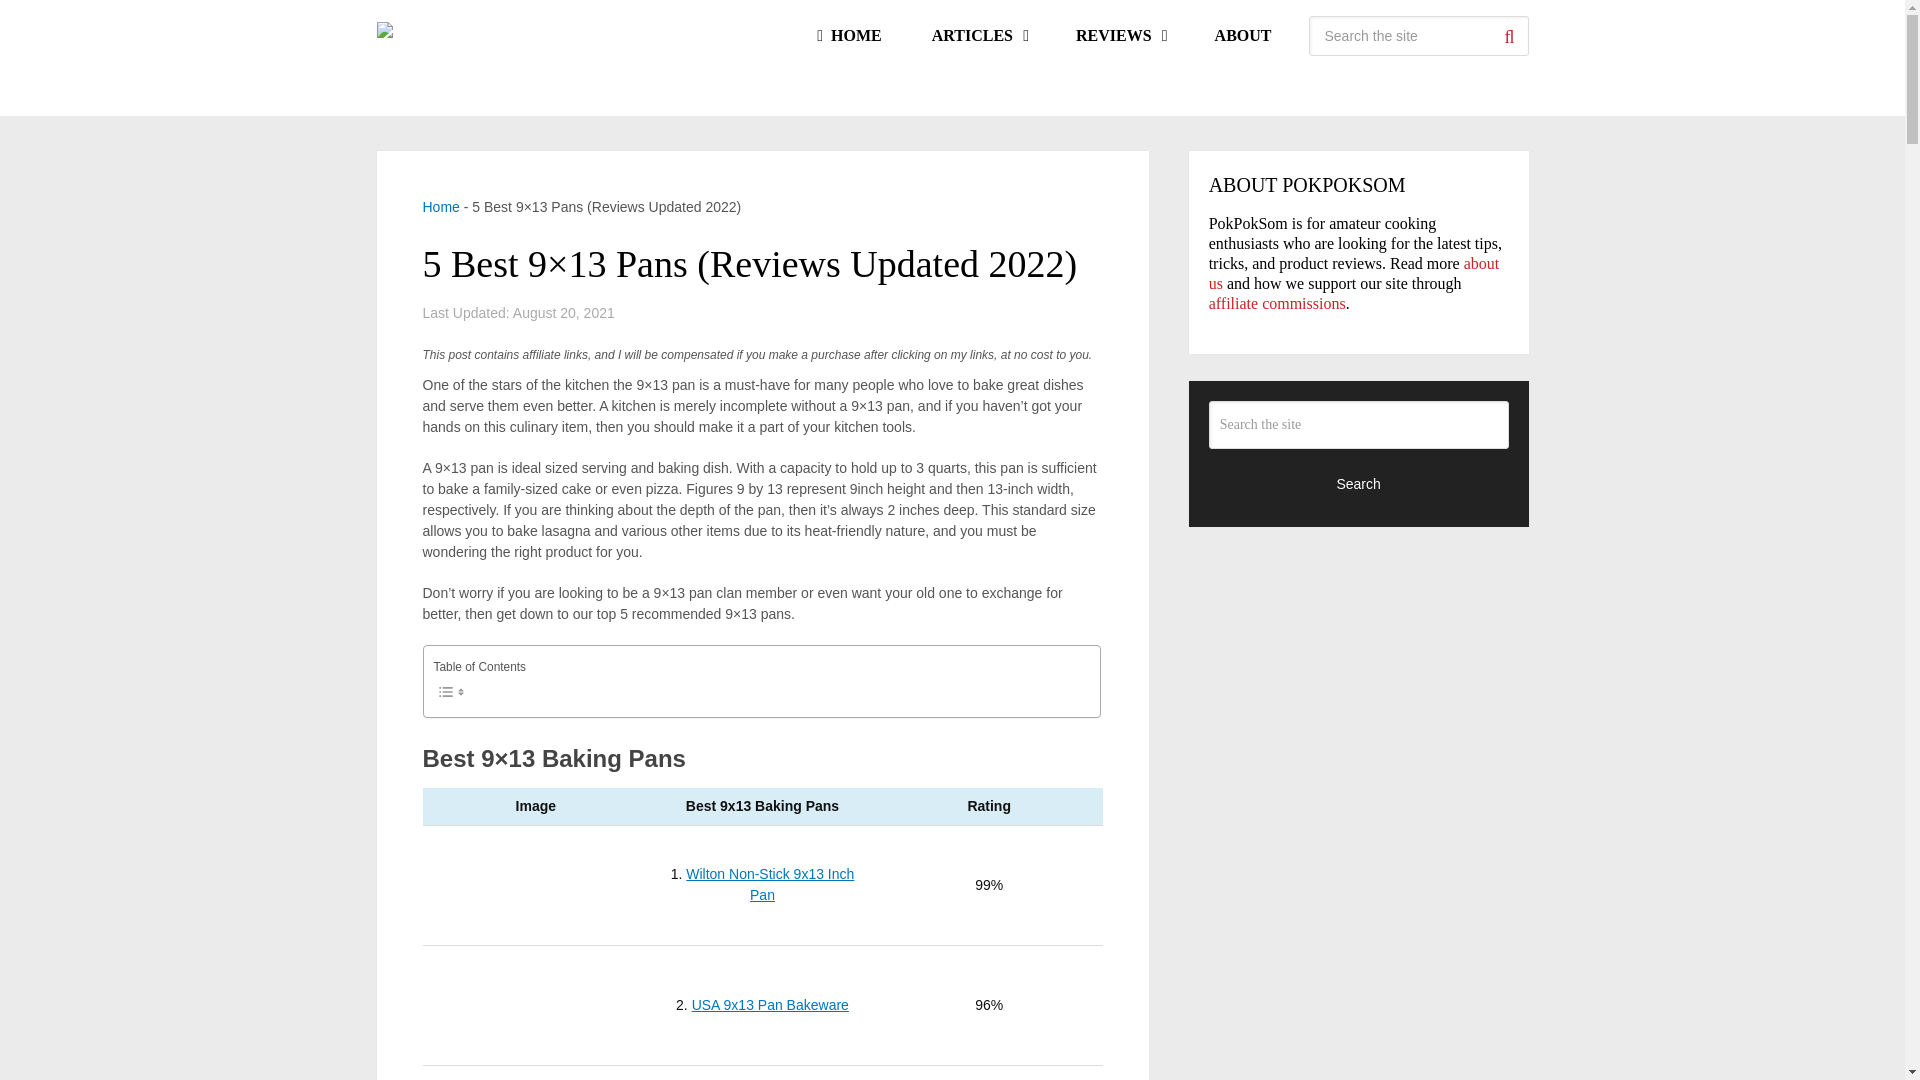 The width and height of the screenshot is (1920, 1080). I want to click on Search, so click(1508, 36).